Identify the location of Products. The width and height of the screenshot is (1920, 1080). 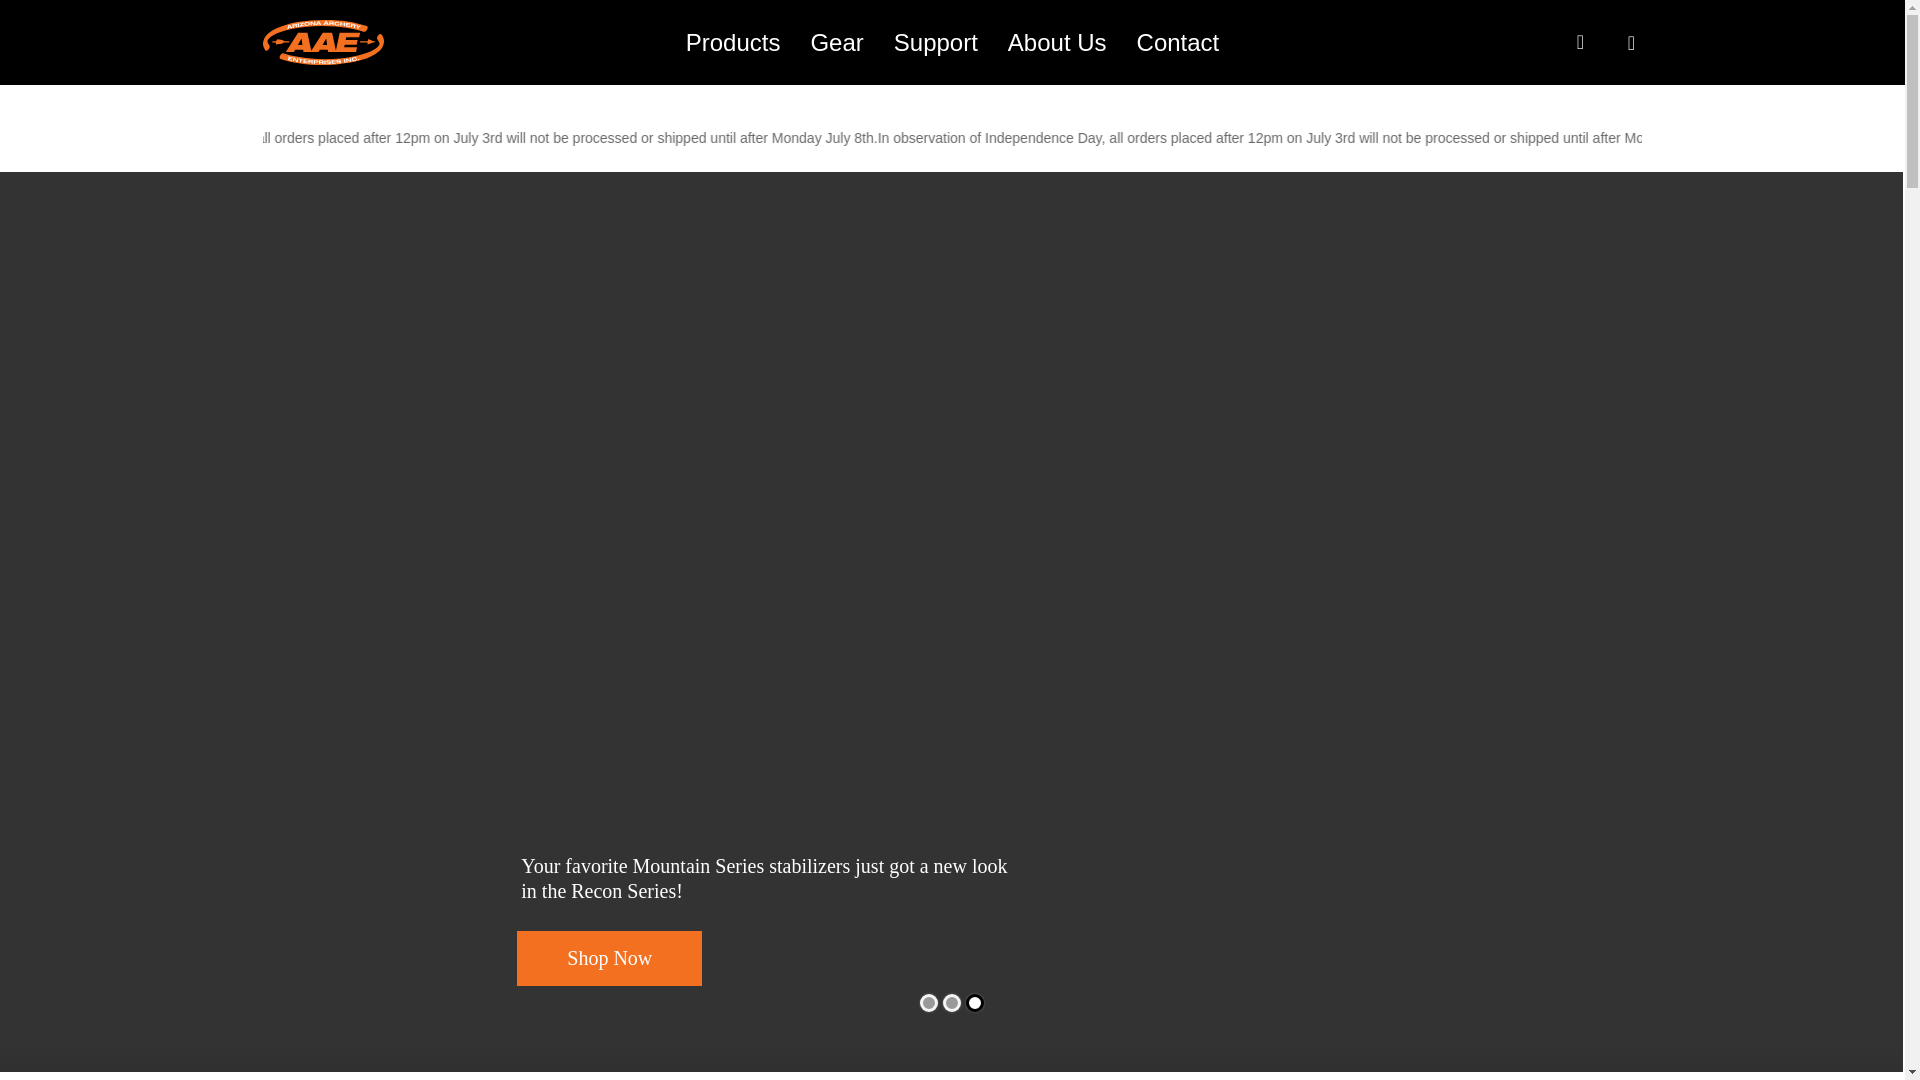
(733, 42).